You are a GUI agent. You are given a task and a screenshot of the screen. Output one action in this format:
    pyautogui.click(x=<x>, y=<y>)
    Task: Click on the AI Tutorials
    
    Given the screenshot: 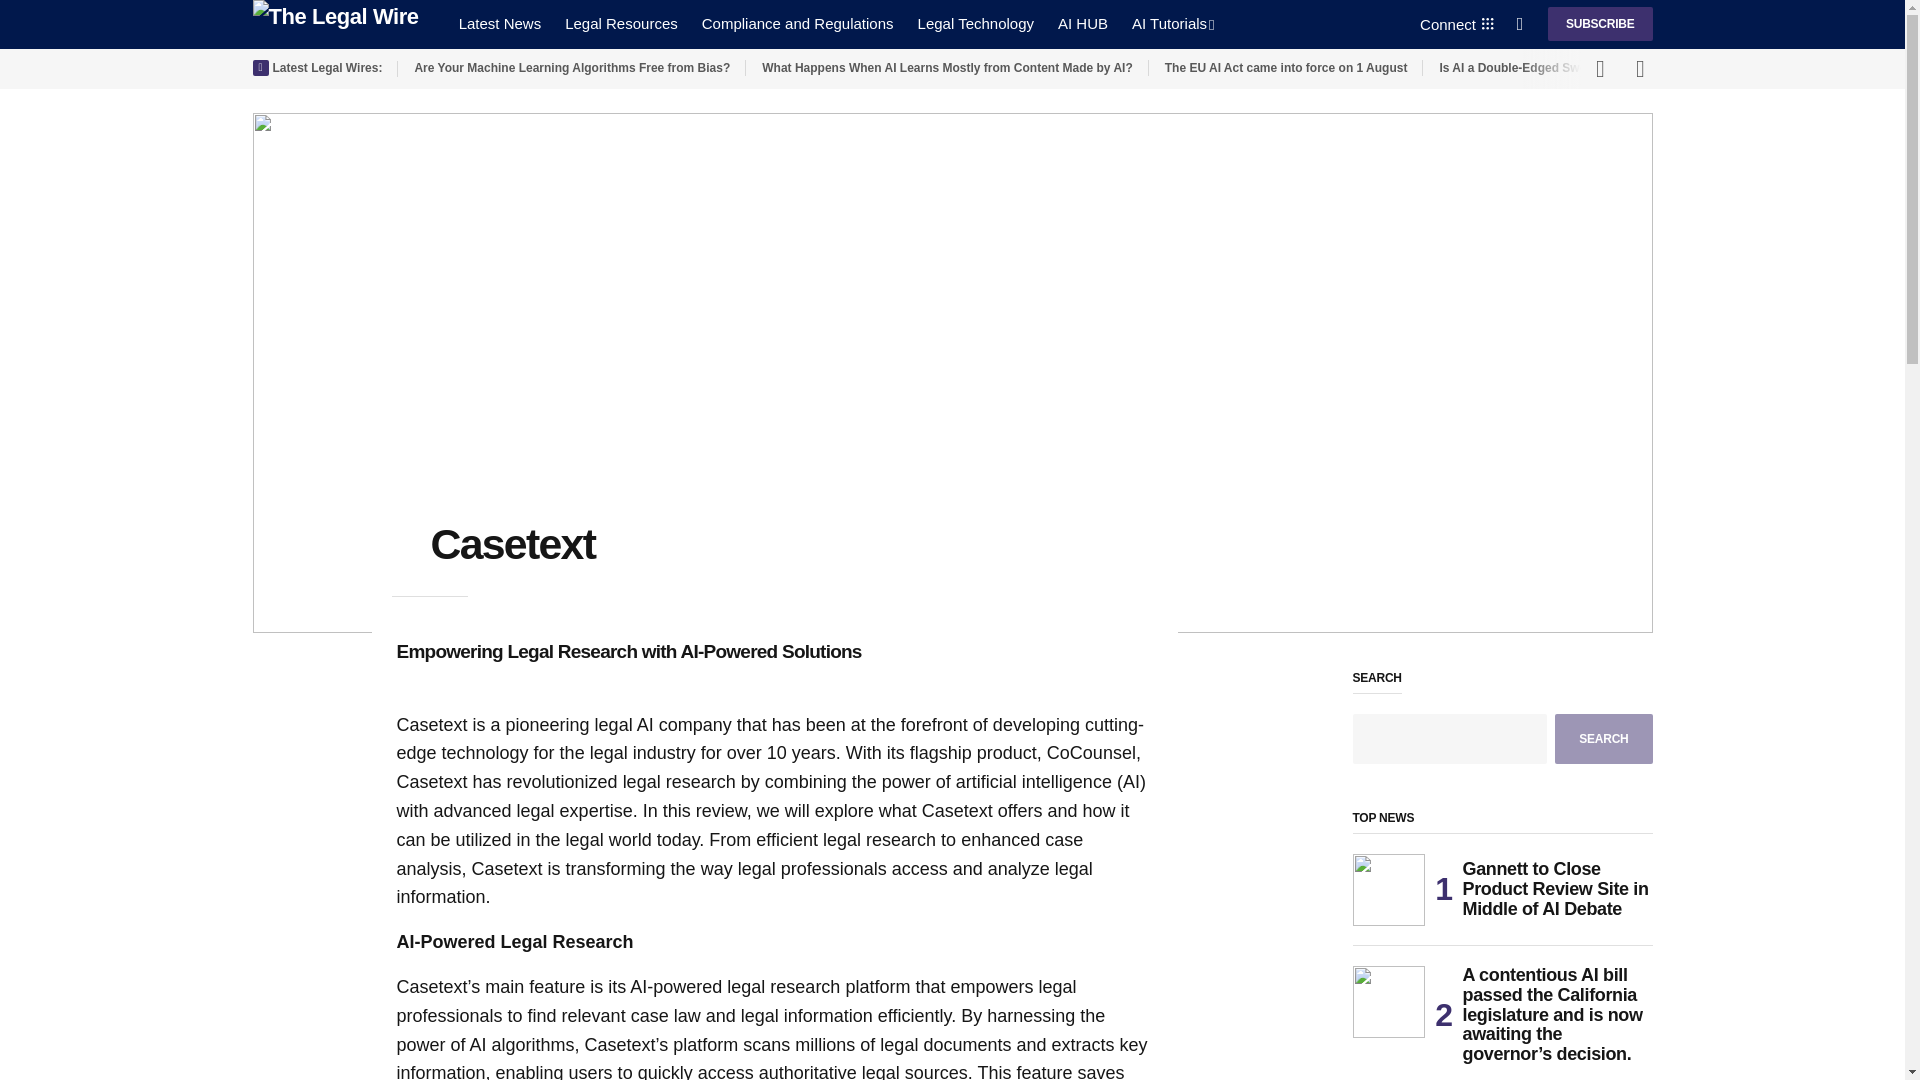 What is the action you would take?
    pyautogui.click(x=1172, y=24)
    